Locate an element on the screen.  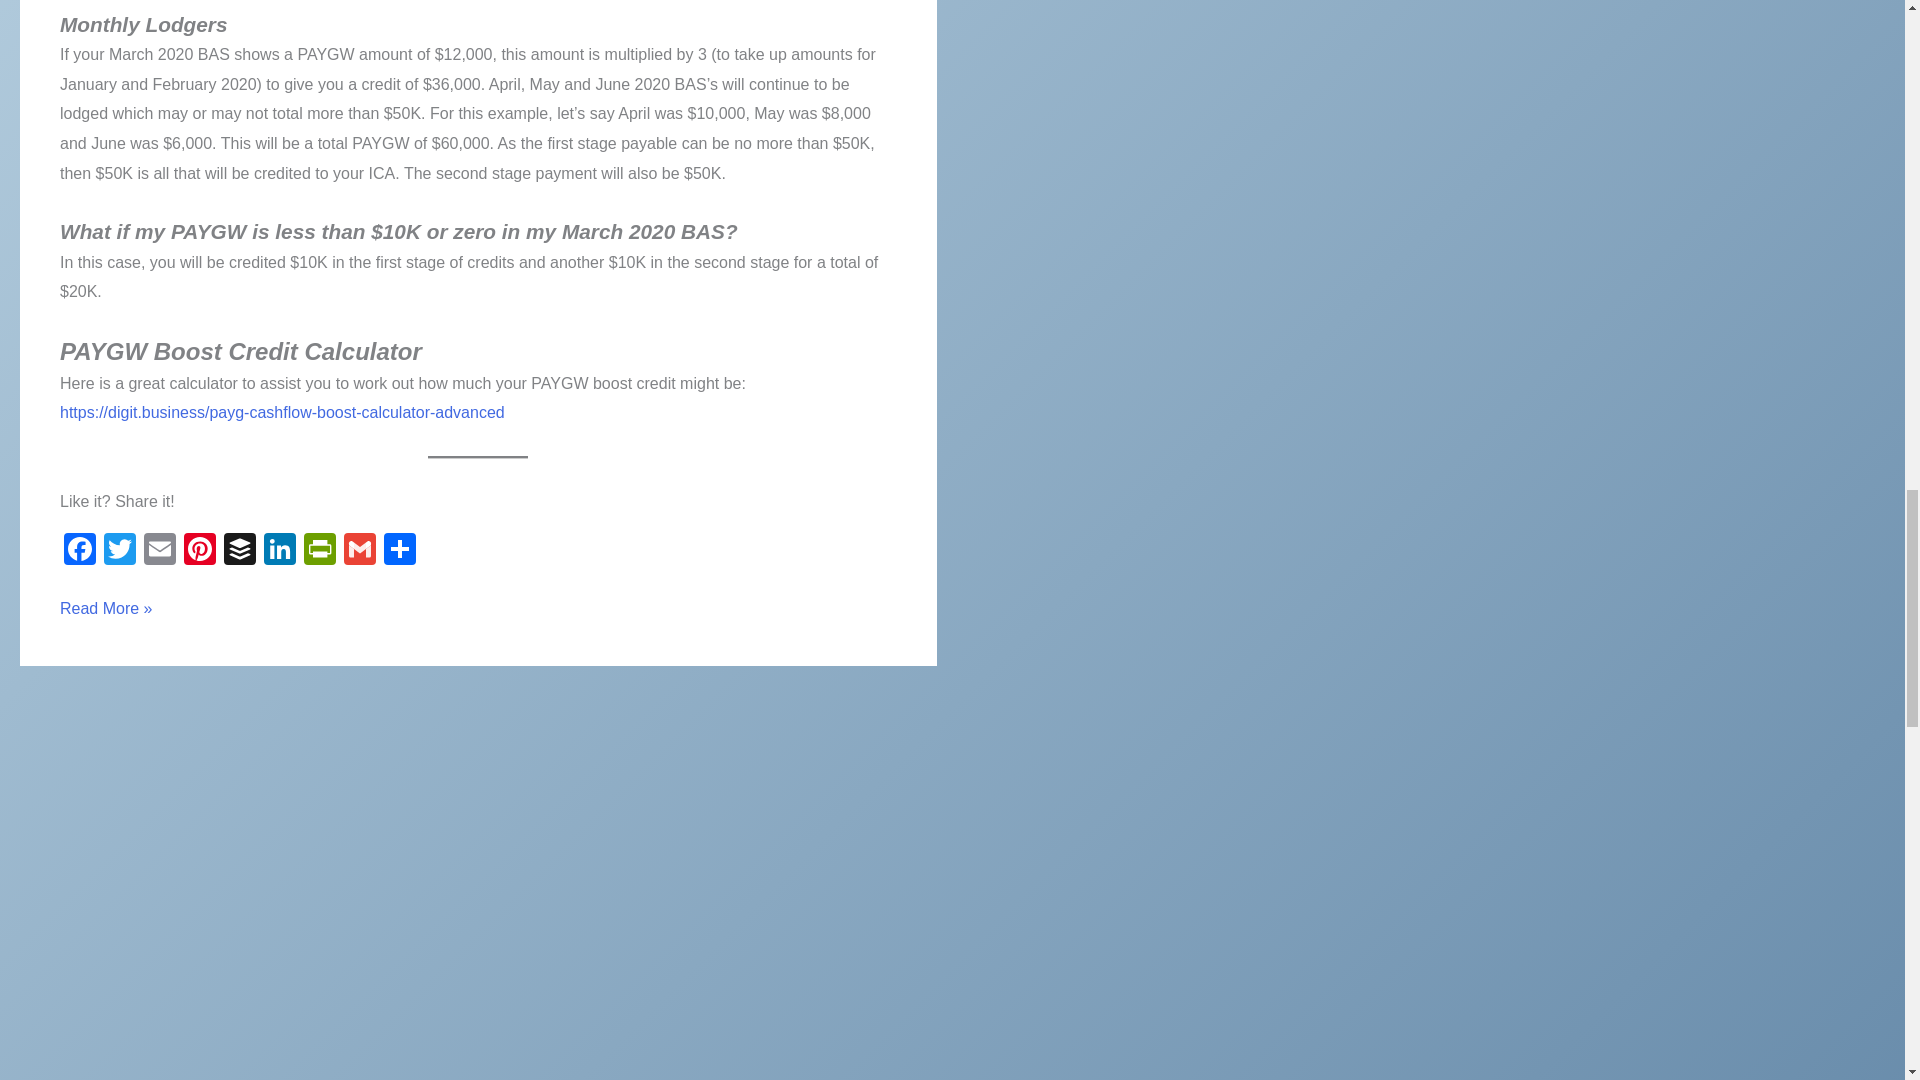
LinkedIn is located at coordinates (279, 552).